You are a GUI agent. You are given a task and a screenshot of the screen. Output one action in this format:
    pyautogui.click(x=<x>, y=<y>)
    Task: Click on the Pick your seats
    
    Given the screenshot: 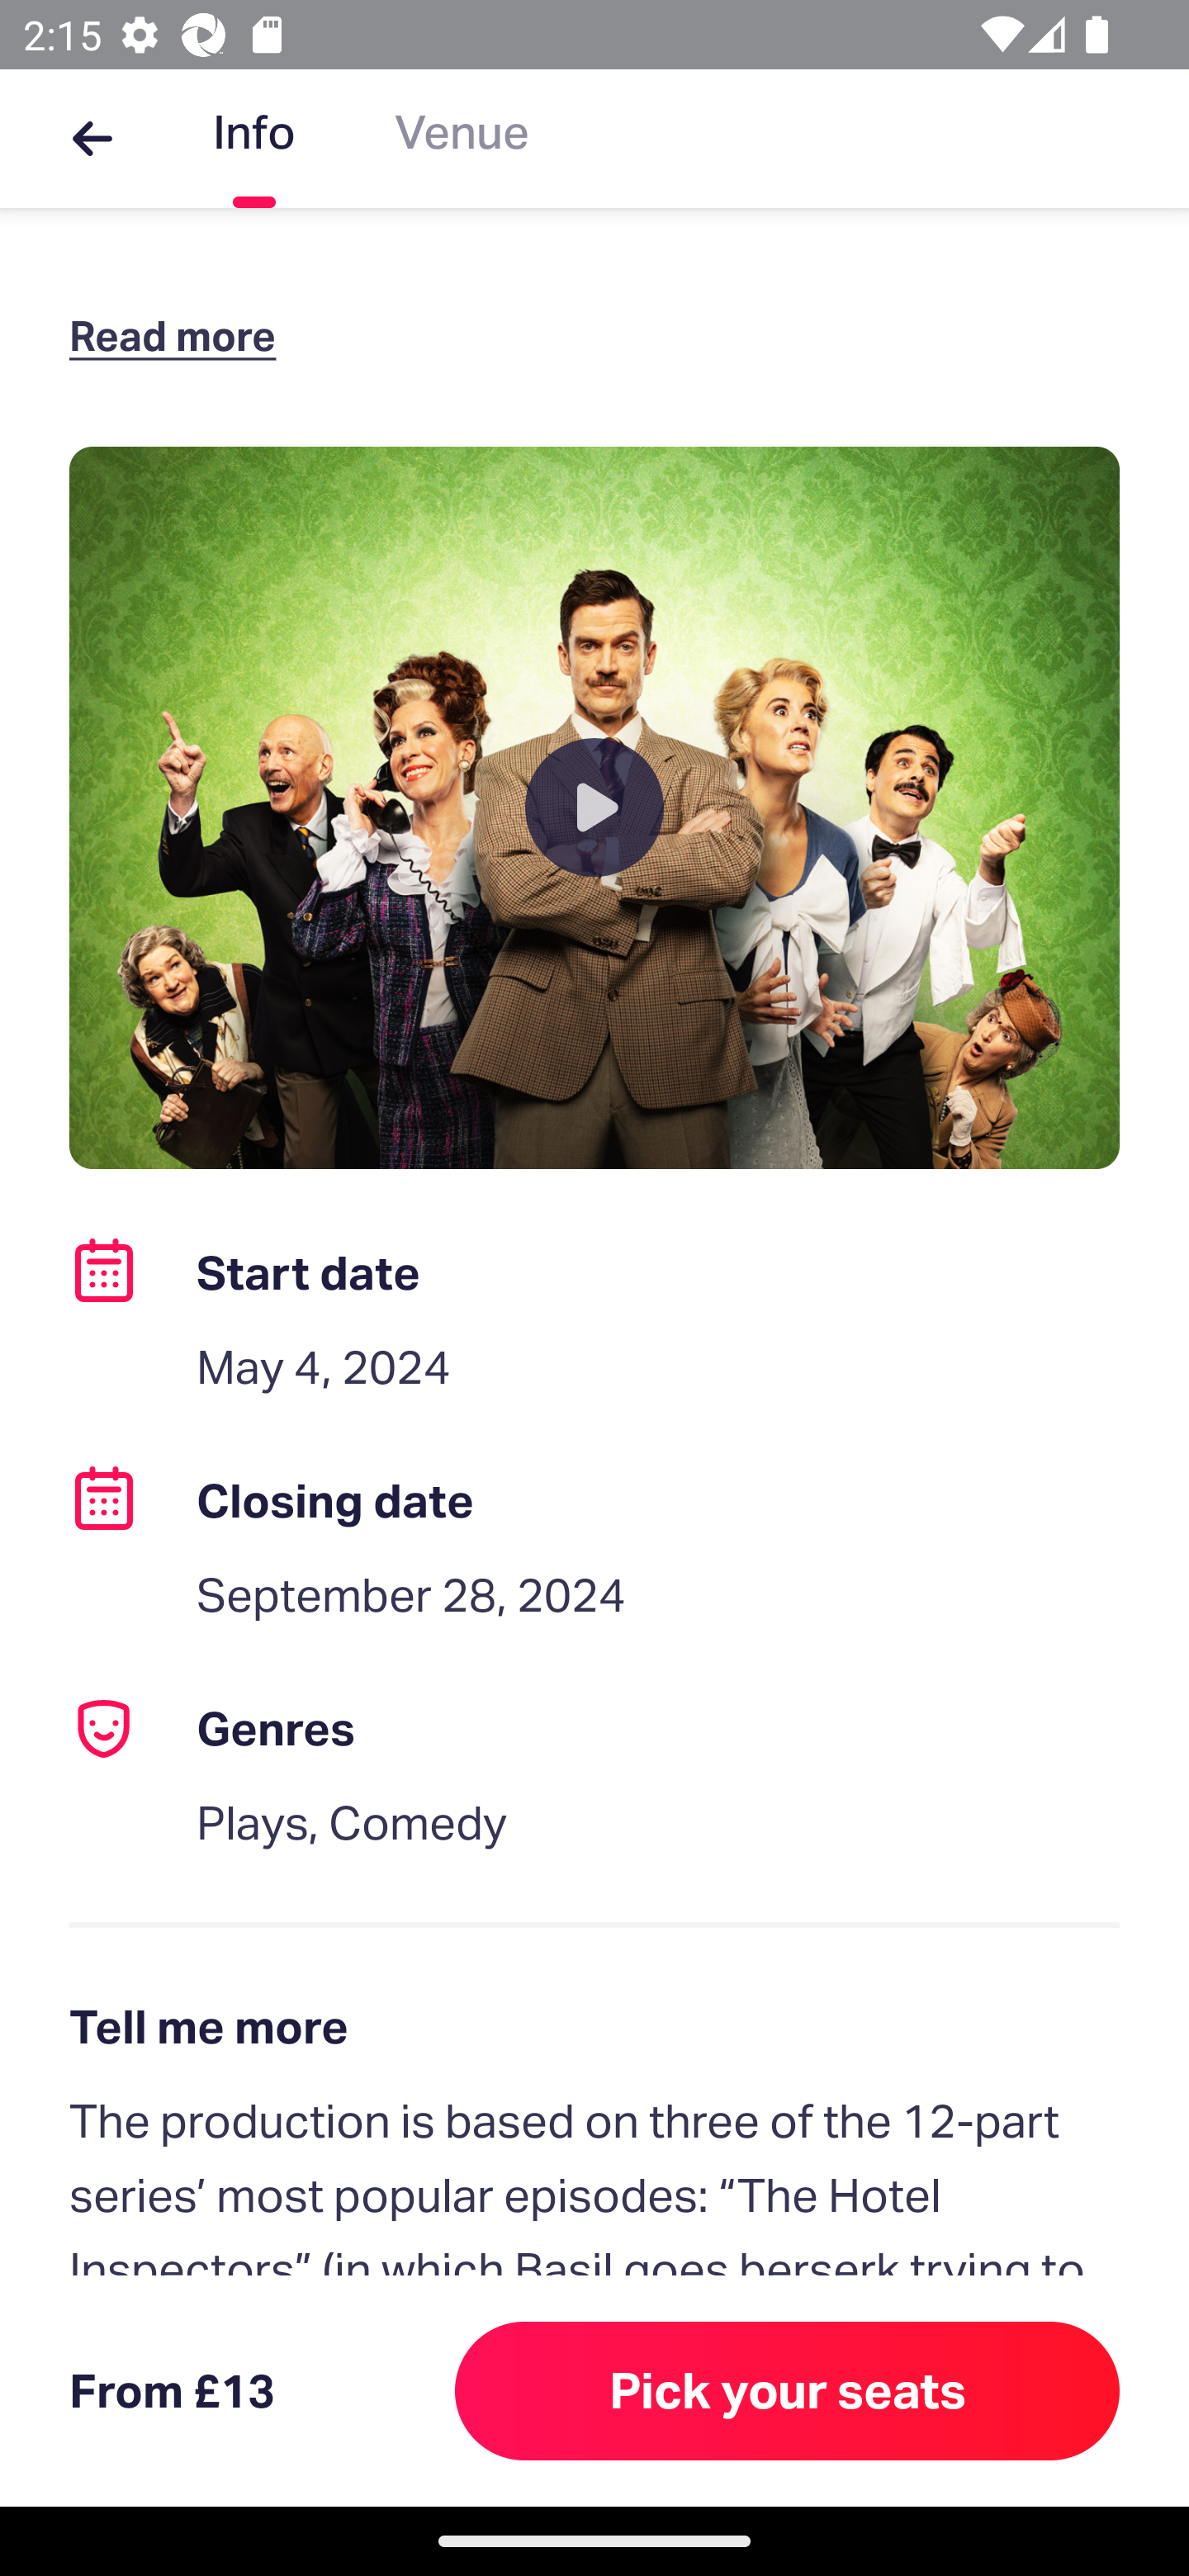 What is the action you would take?
    pyautogui.click(x=788, y=2390)
    